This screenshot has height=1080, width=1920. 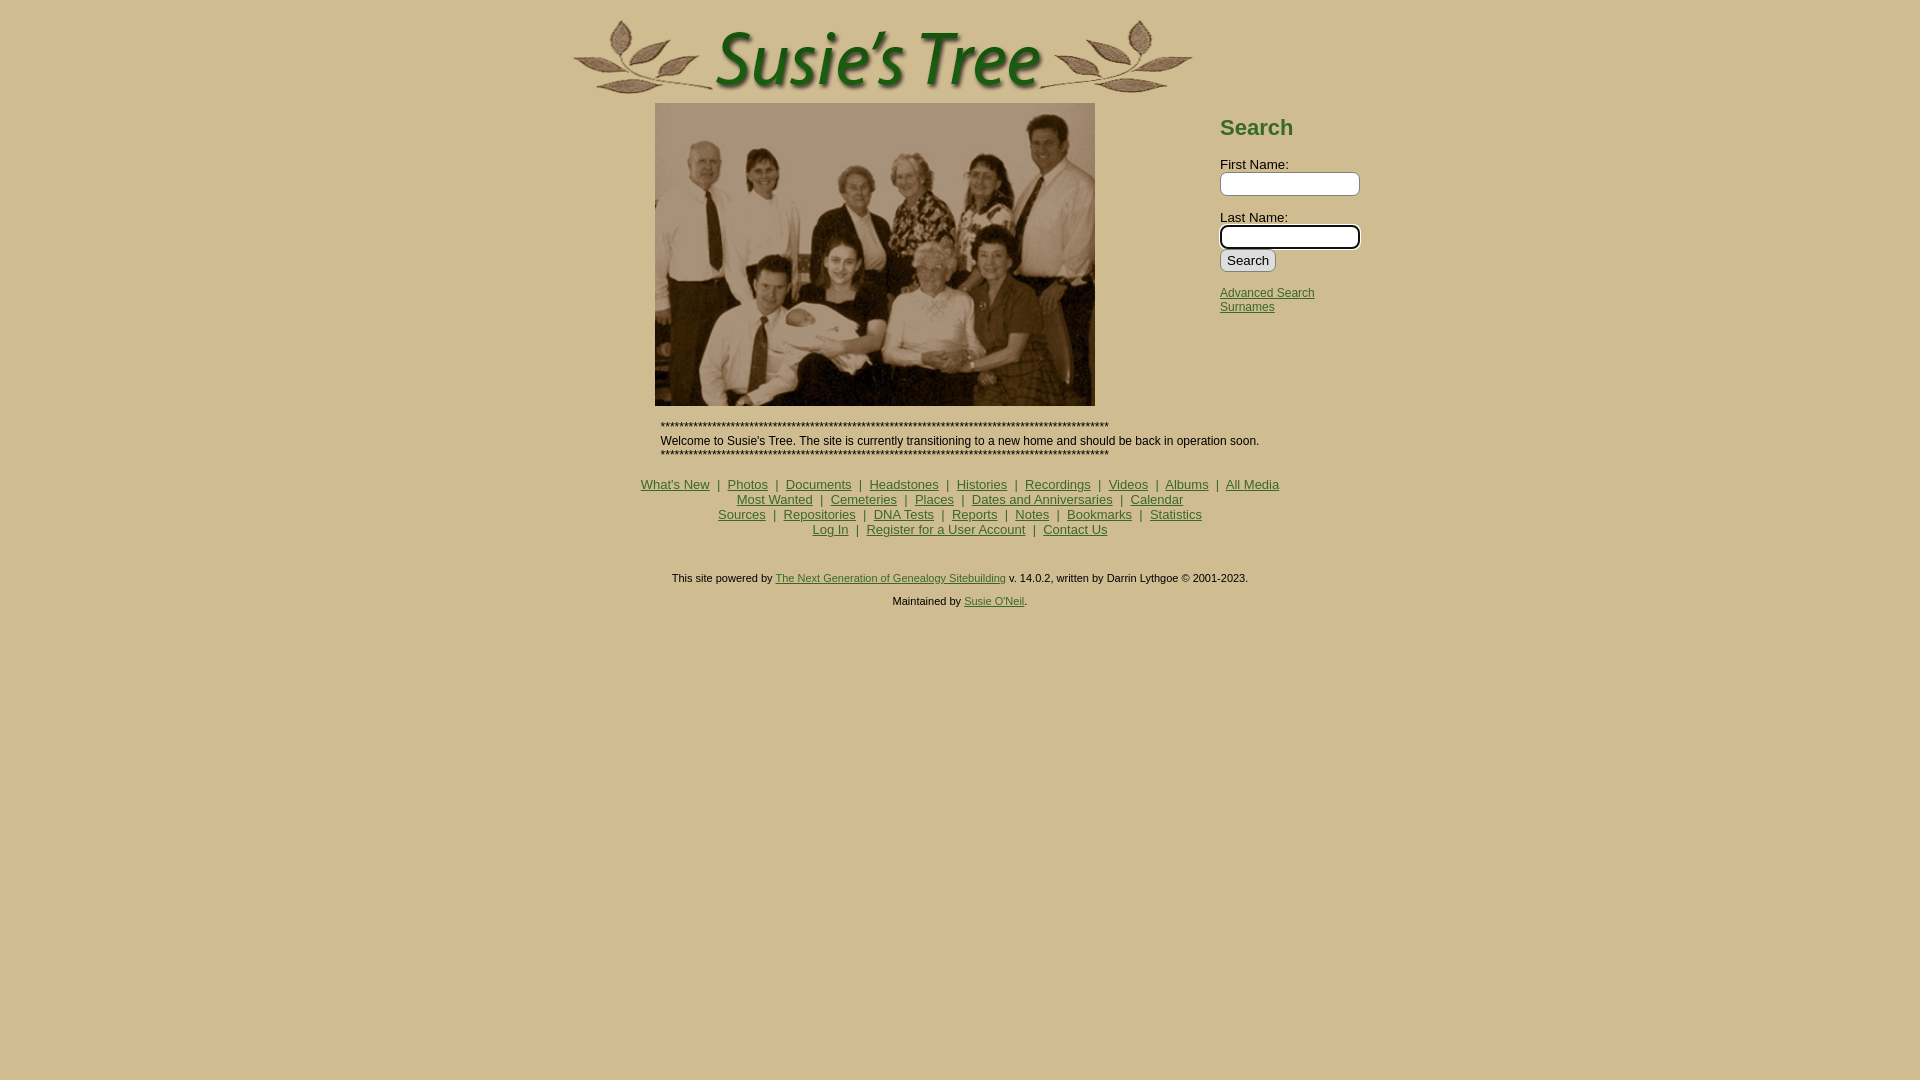 What do you see at coordinates (819, 484) in the screenshot?
I see `Documents` at bounding box center [819, 484].